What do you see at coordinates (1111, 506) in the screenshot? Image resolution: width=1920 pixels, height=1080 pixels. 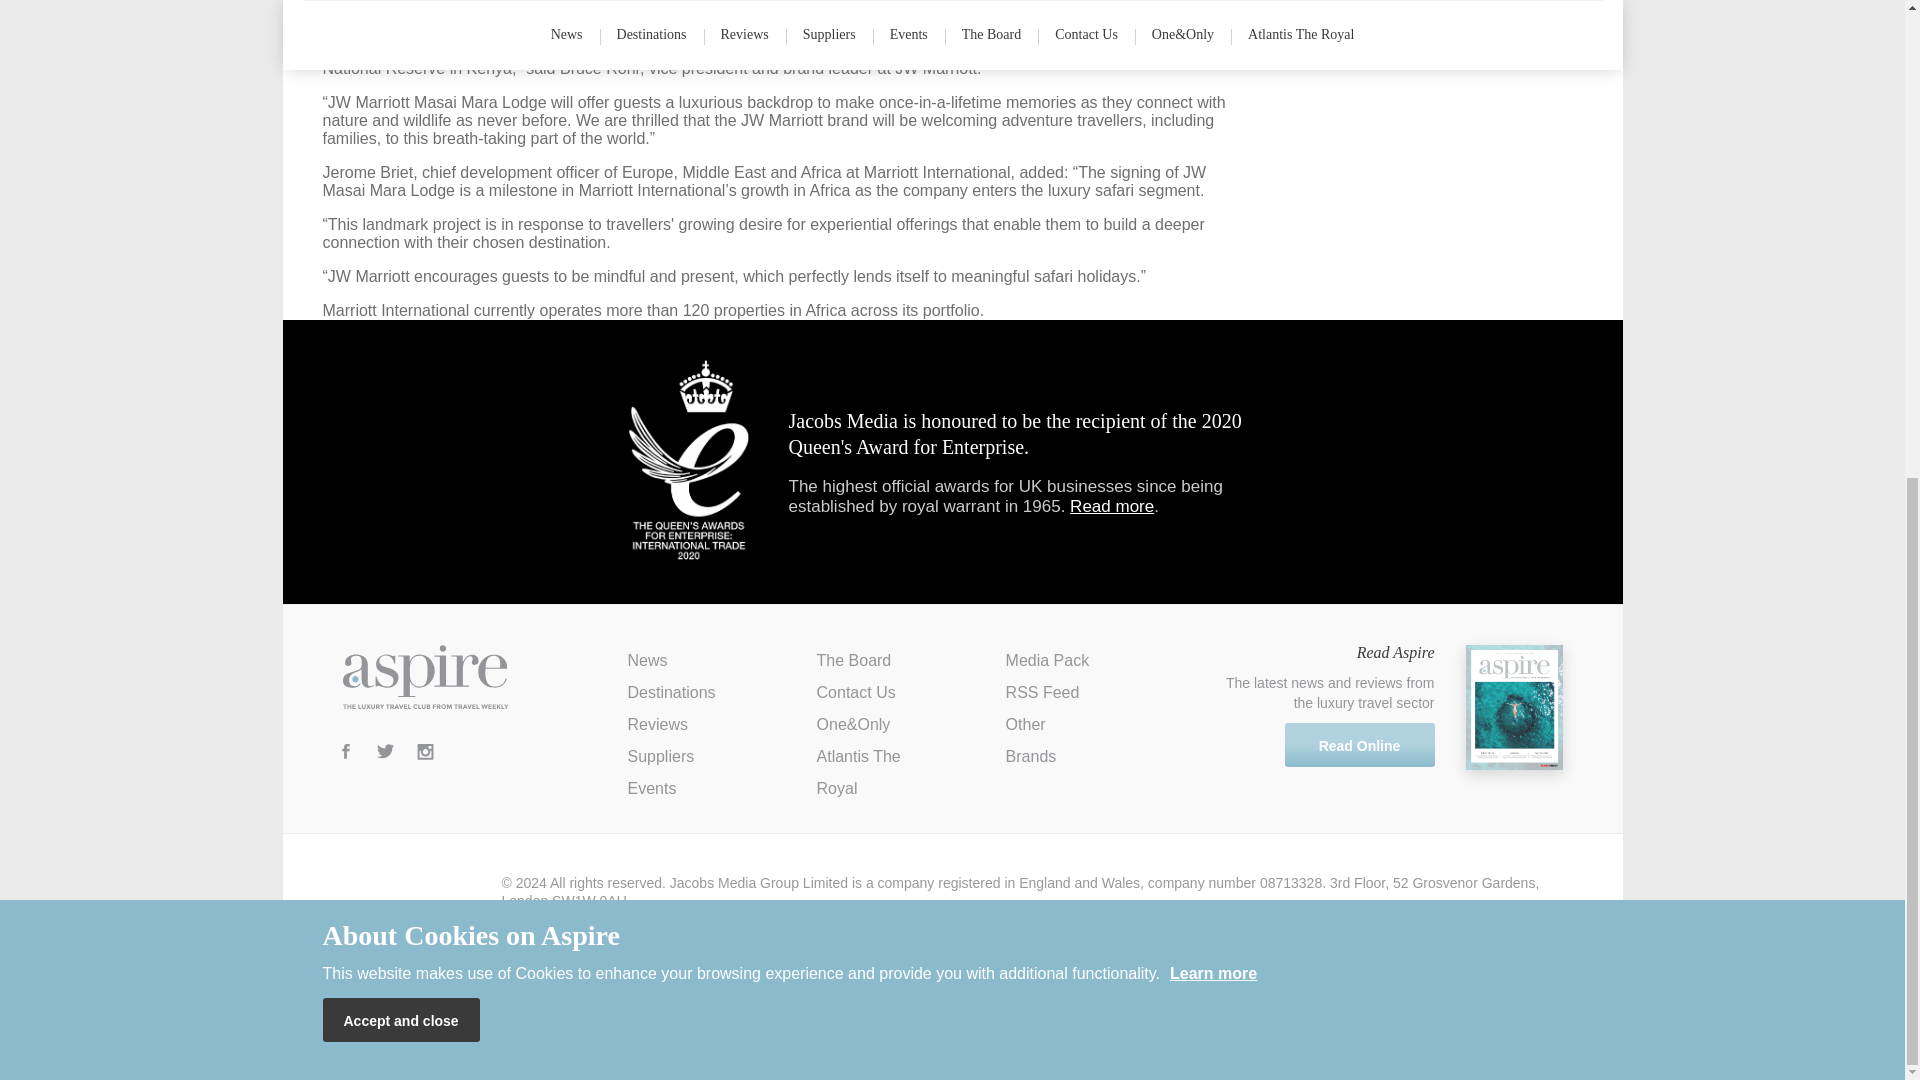 I see `Read more` at bounding box center [1111, 506].